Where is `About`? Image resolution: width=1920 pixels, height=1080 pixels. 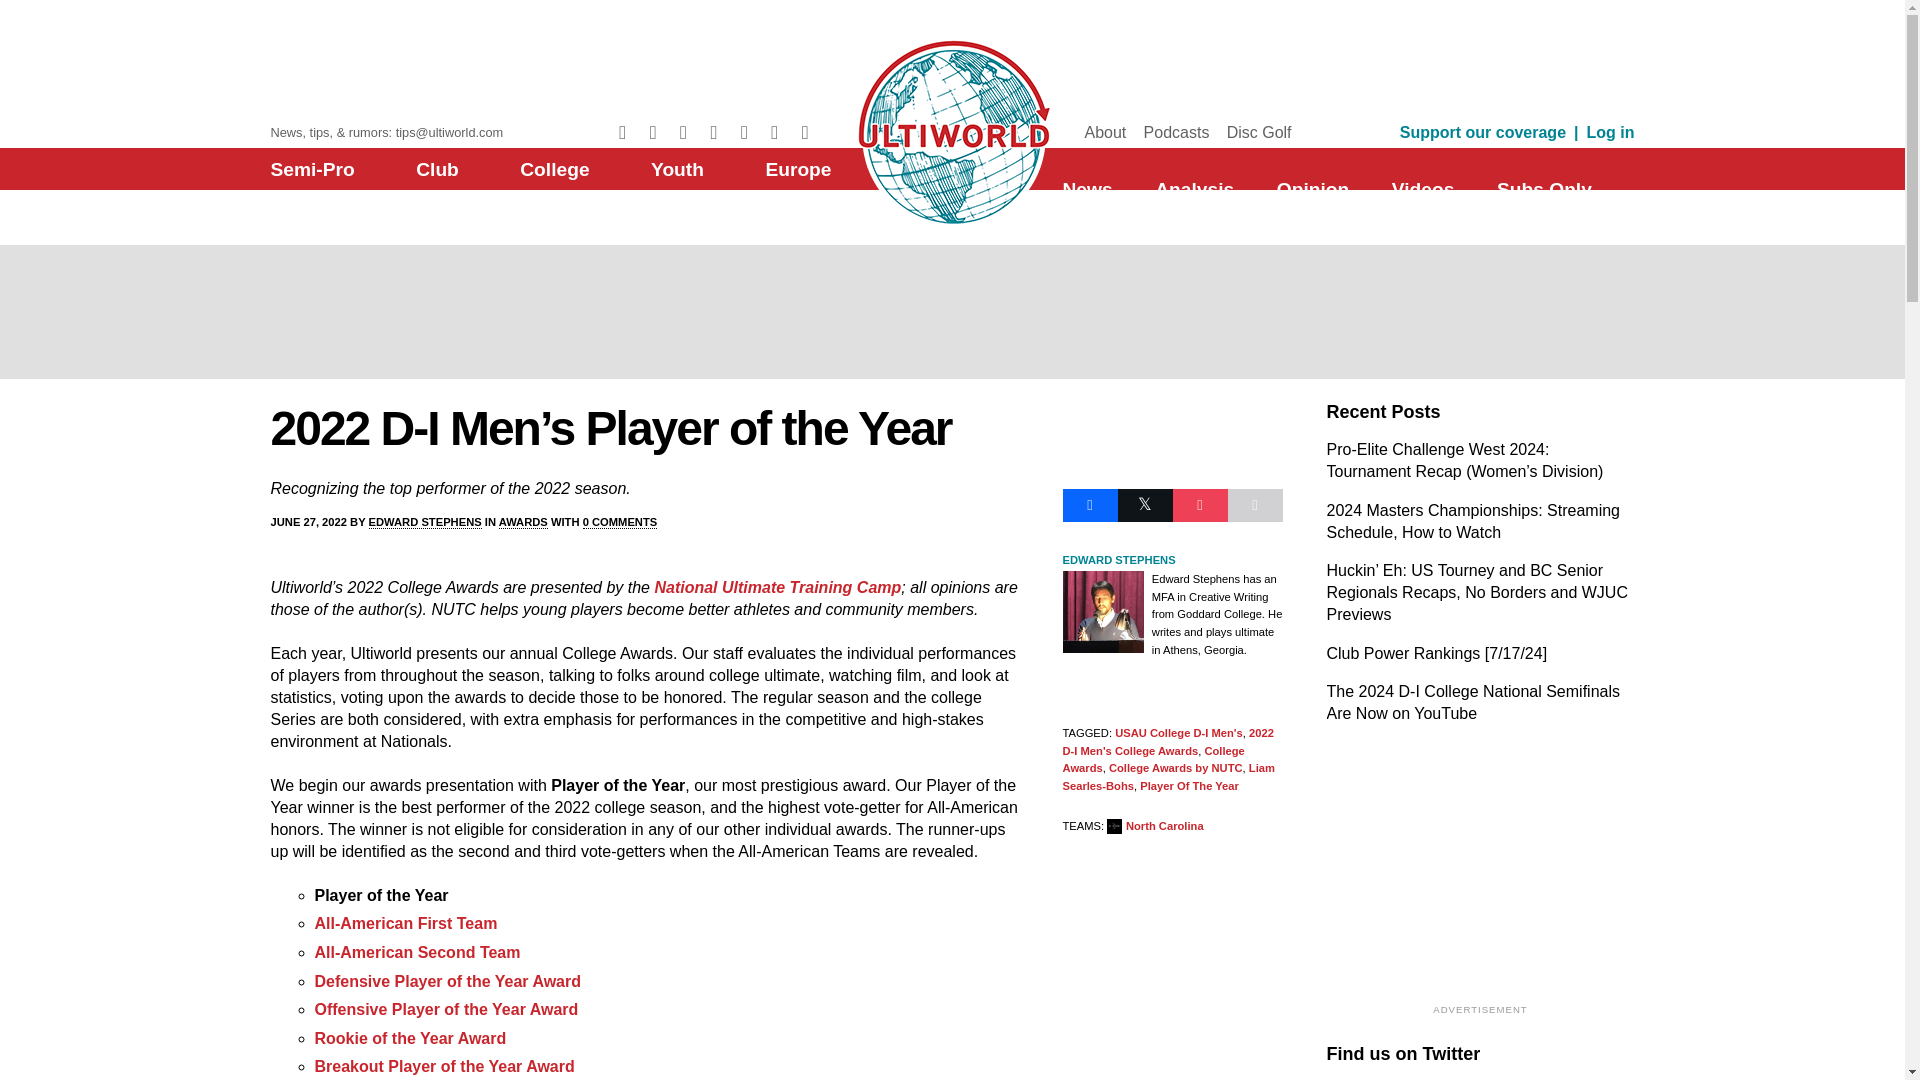 About is located at coordinates (1104, 132).